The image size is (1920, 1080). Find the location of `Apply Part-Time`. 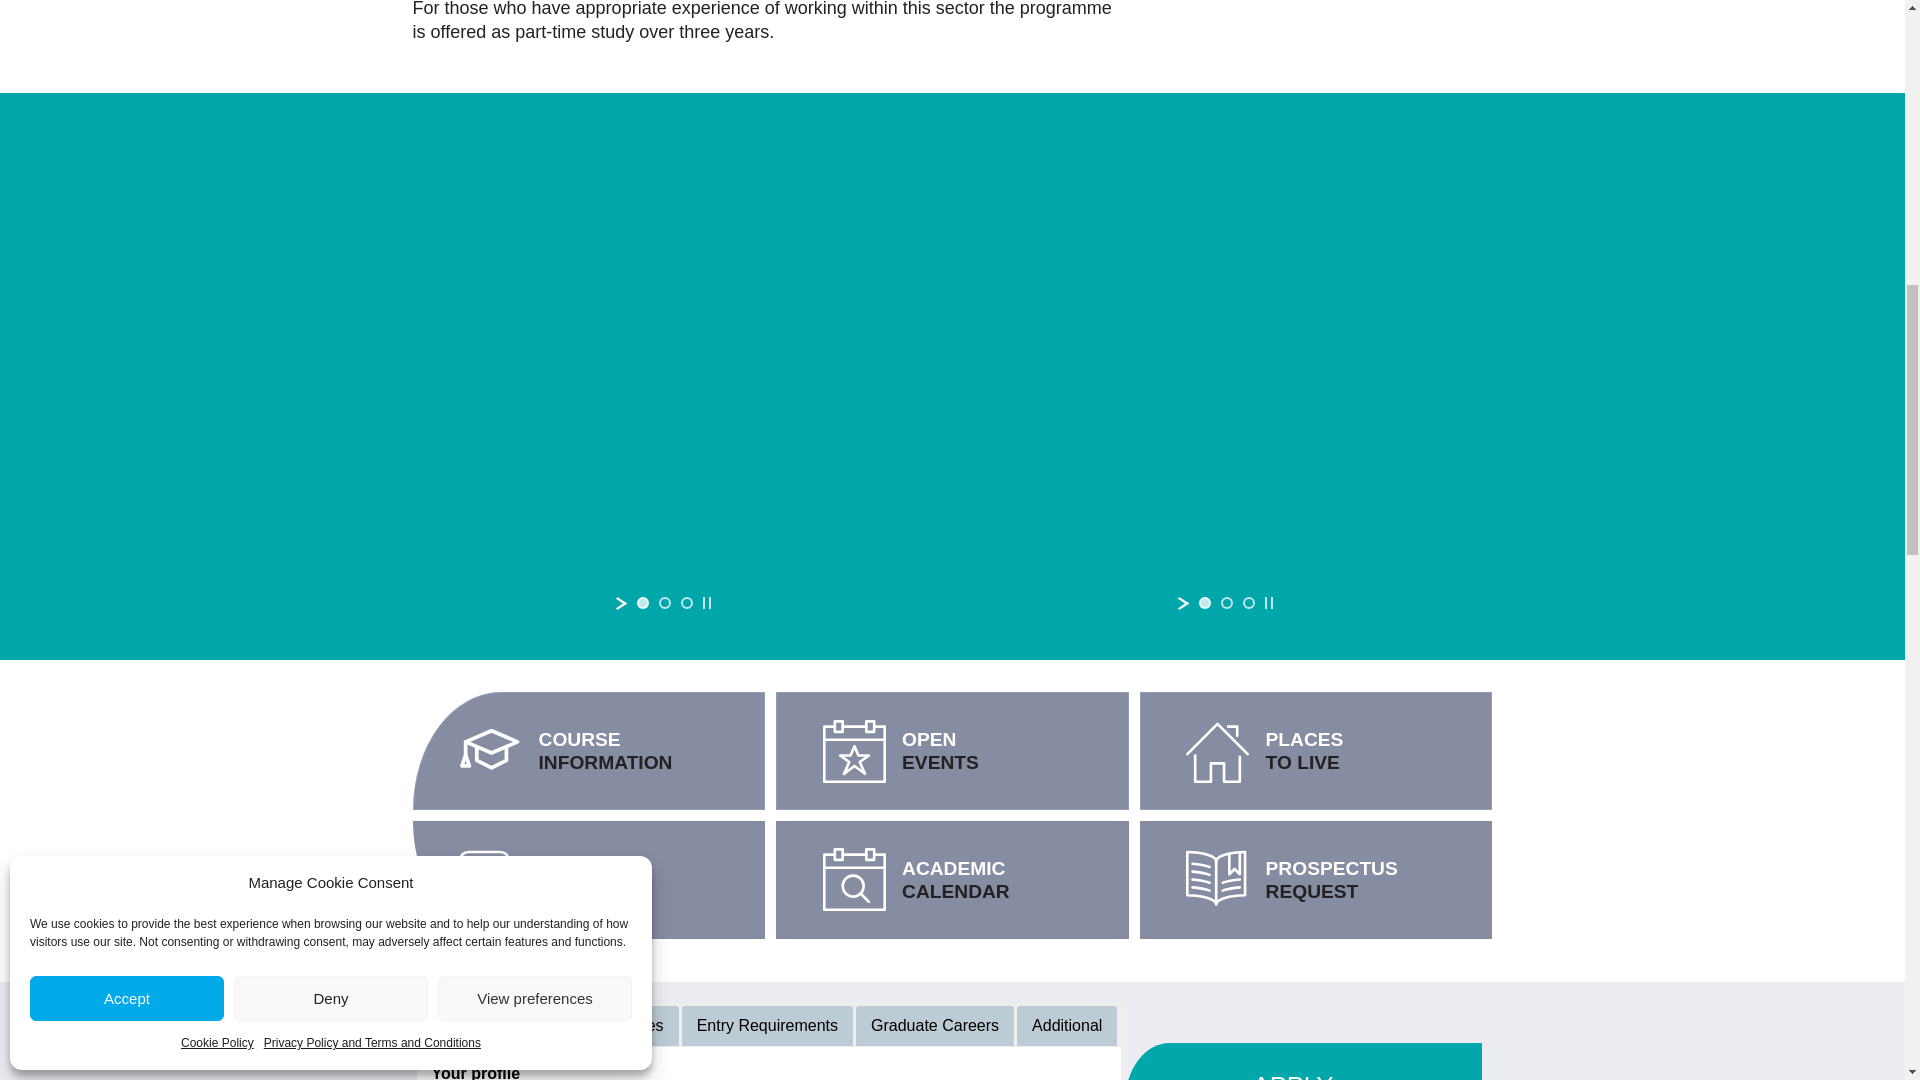

Apply Part-Time is located at coordinates (1302, 1062).